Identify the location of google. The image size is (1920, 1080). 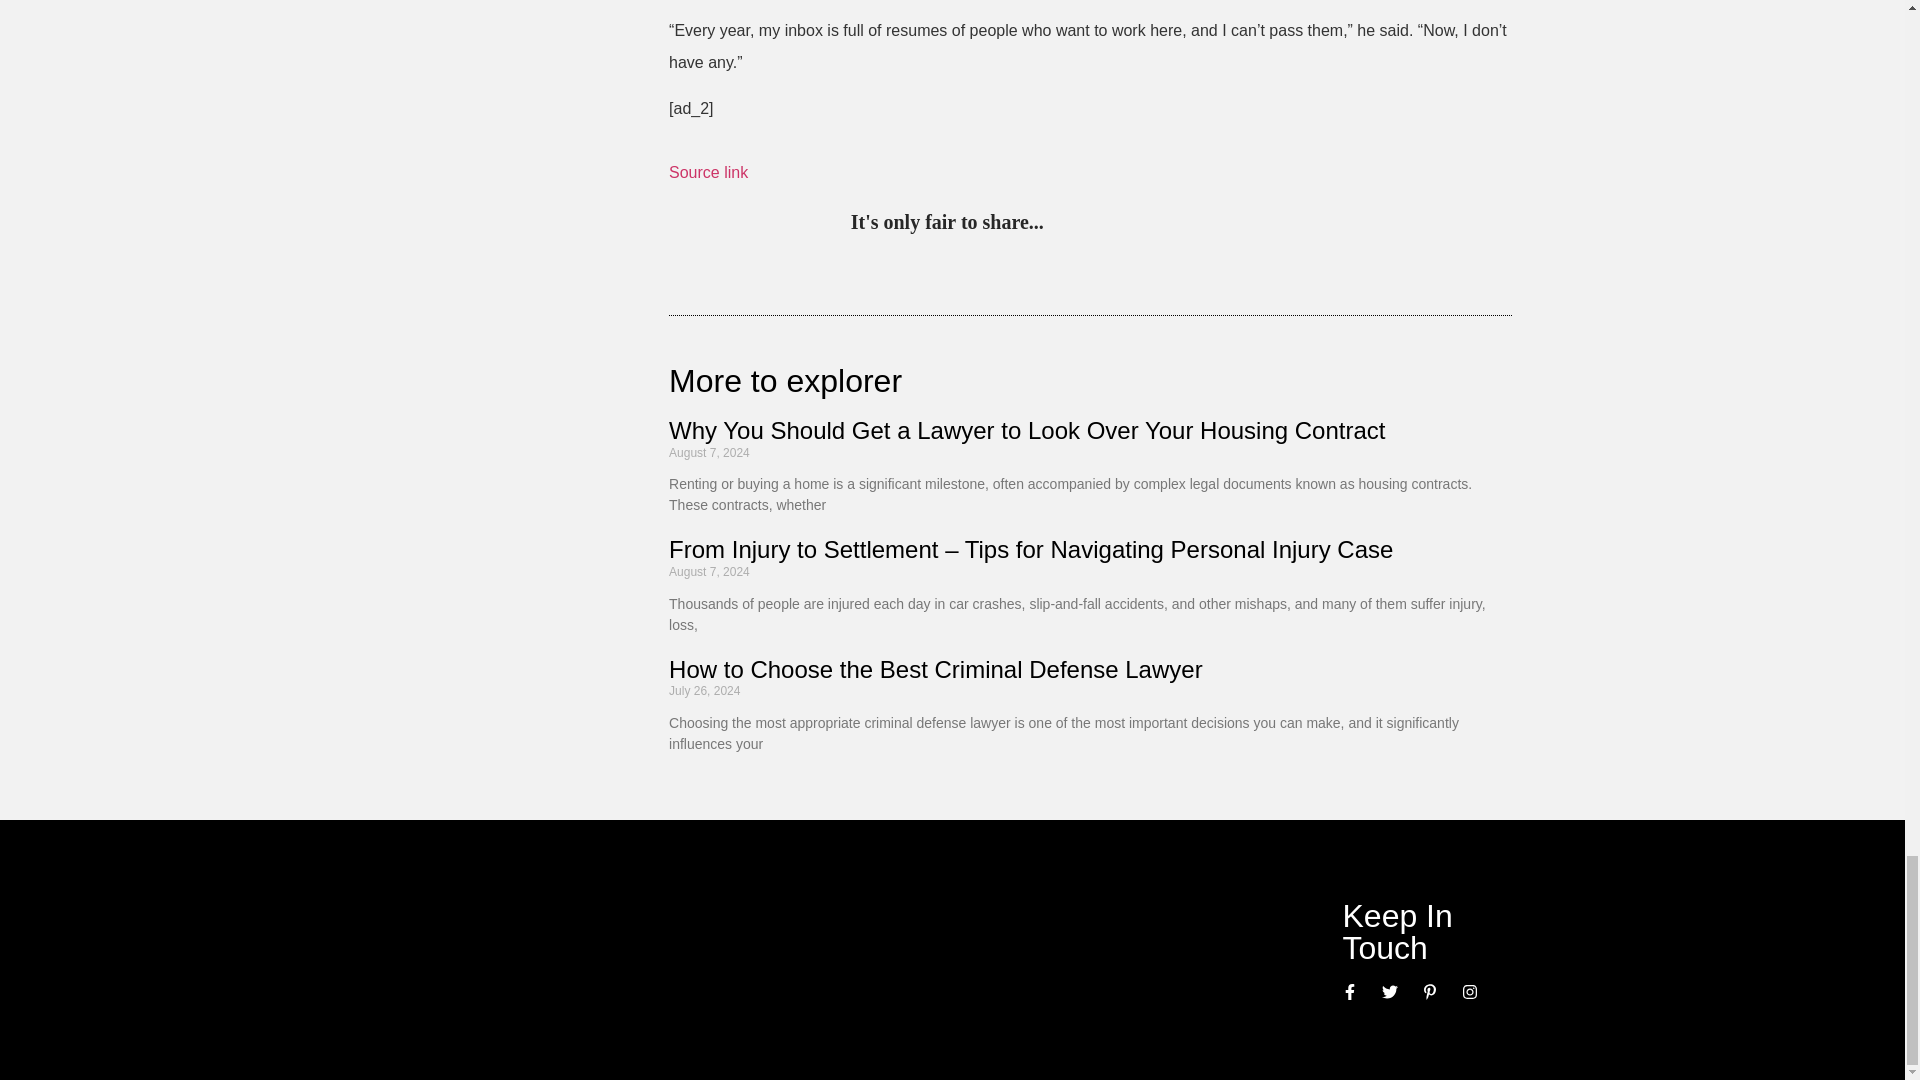
(1187, 224).